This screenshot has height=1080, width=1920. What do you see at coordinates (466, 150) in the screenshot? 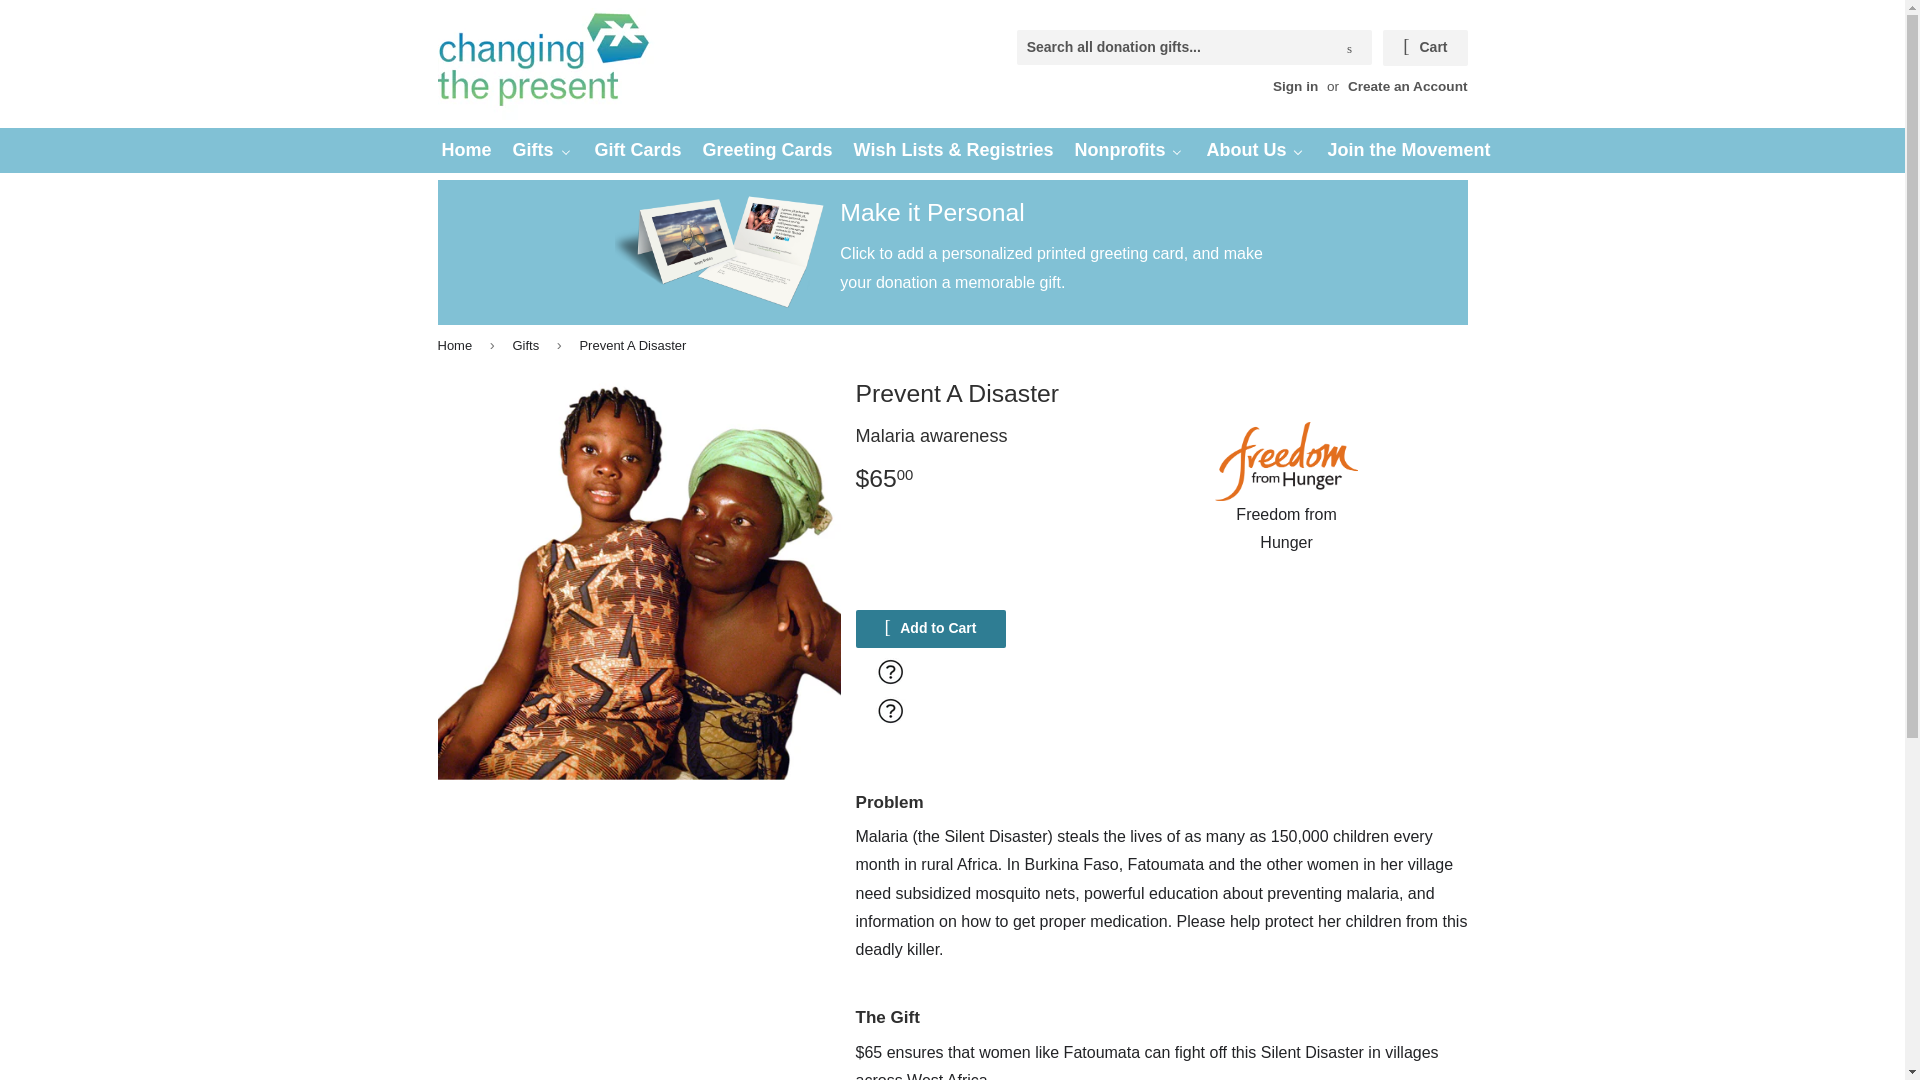
I see `Home` at bounding box center [466, 150].